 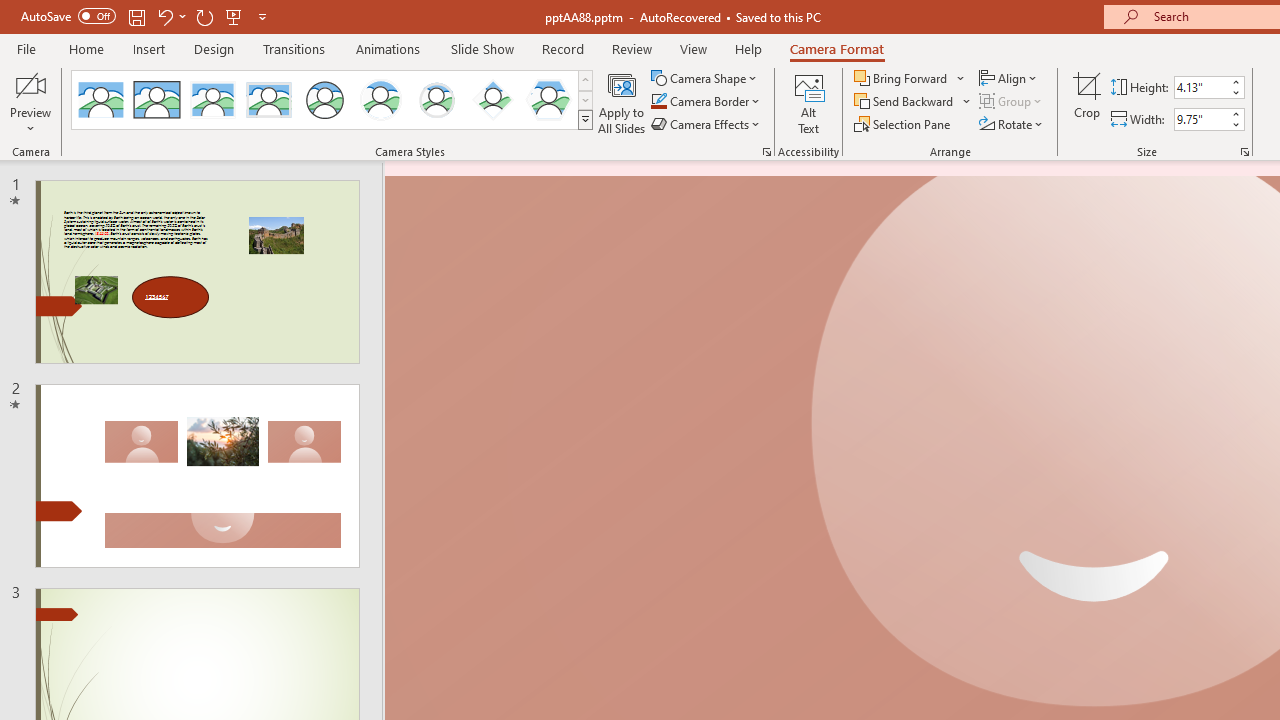 What do you see at coordinates (658, 102) in the screenshot?
I see `Camera Border Teal, Accent 1` at bounding box center [658, 102].